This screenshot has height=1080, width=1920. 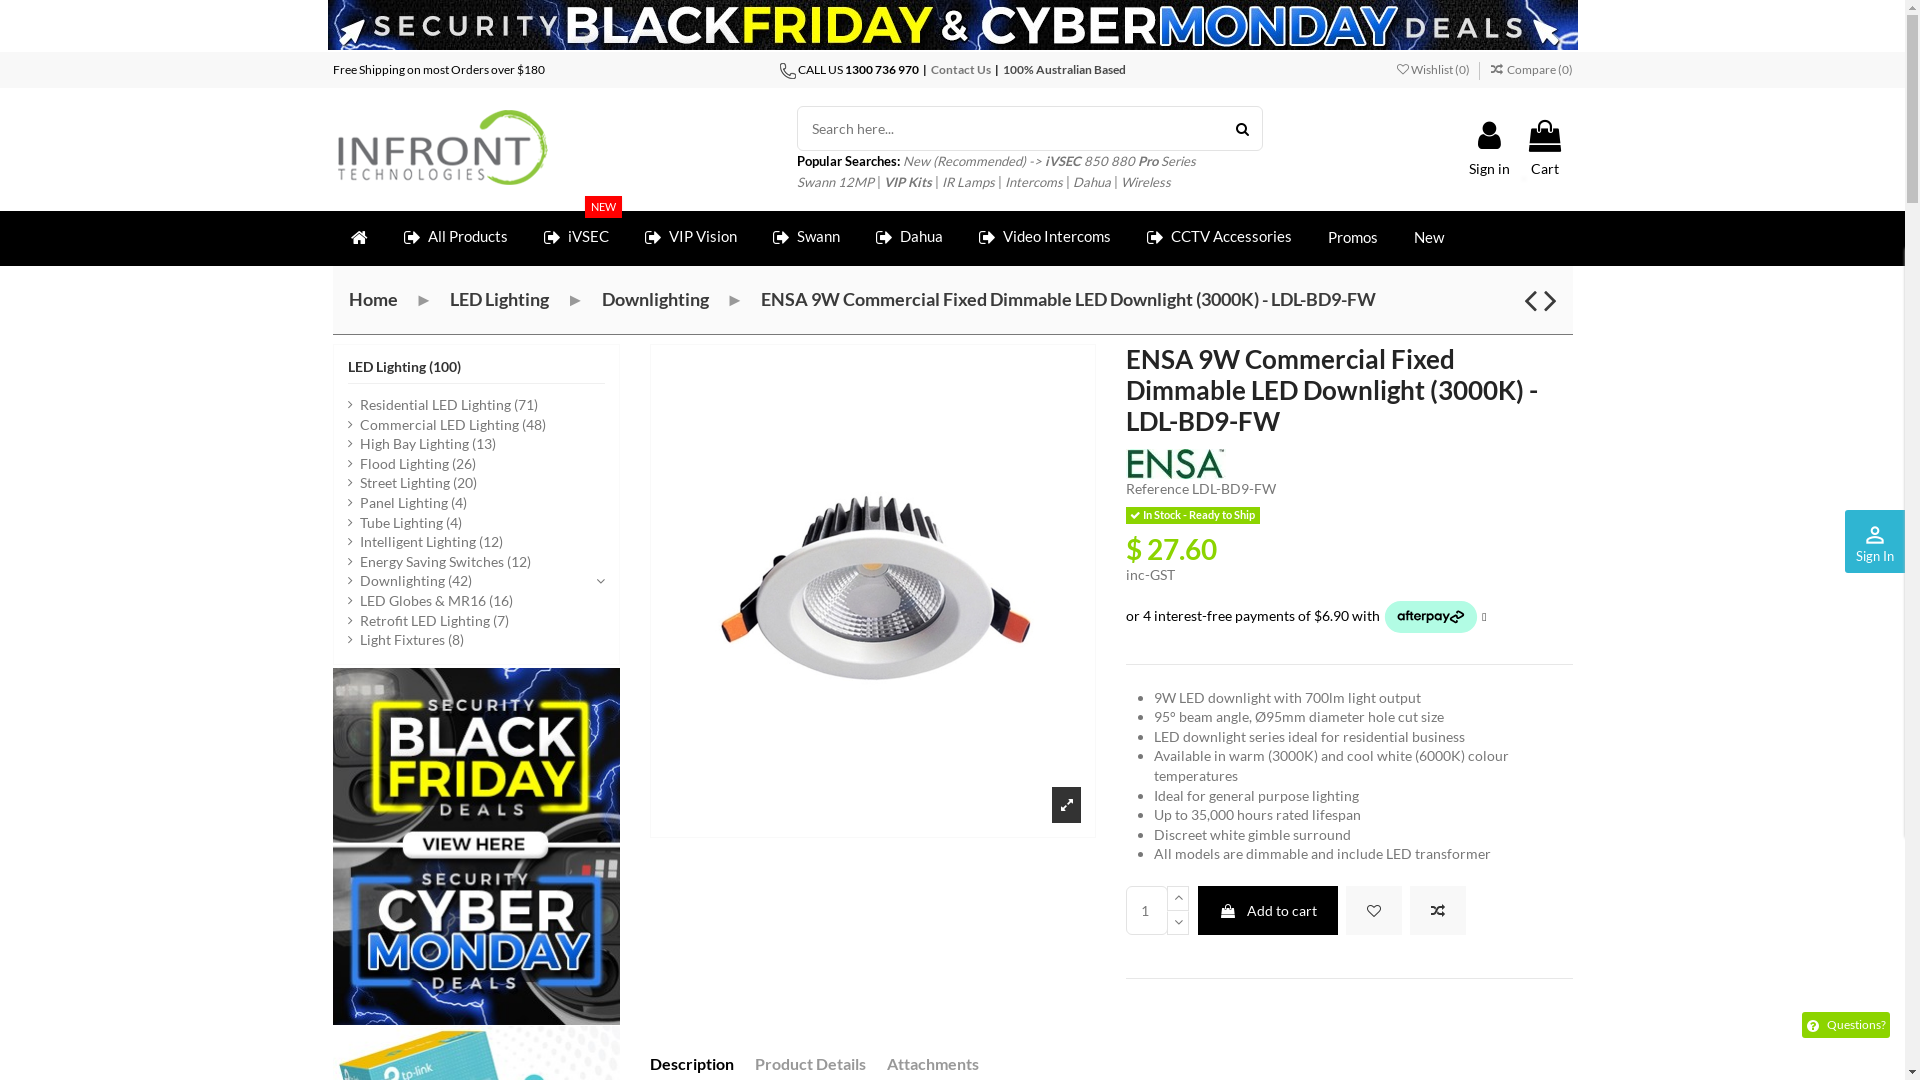 What do you see at coordinates (690, 238) in the screenshot?
I see `VIP Vision` at bounding box center [690, 238].